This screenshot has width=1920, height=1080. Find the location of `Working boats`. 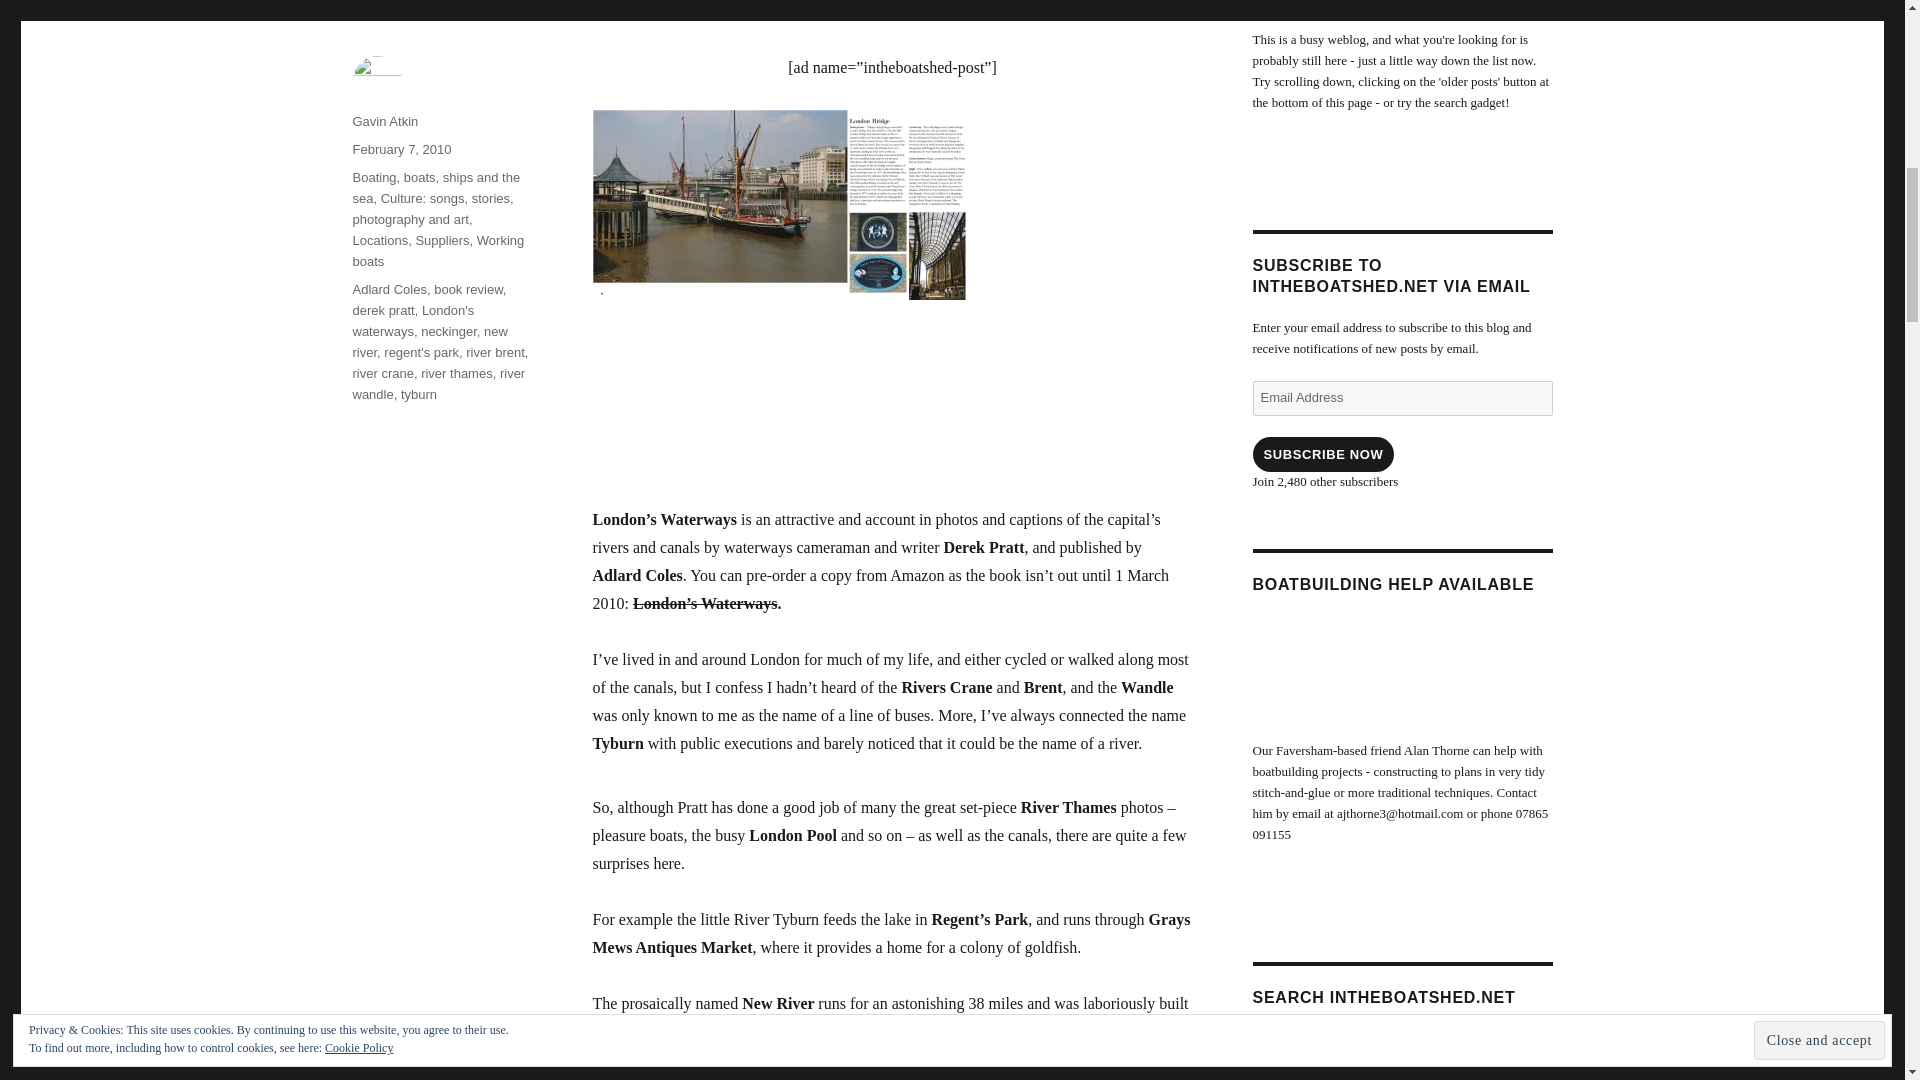

Working boats is located at coordinates (438, 250).